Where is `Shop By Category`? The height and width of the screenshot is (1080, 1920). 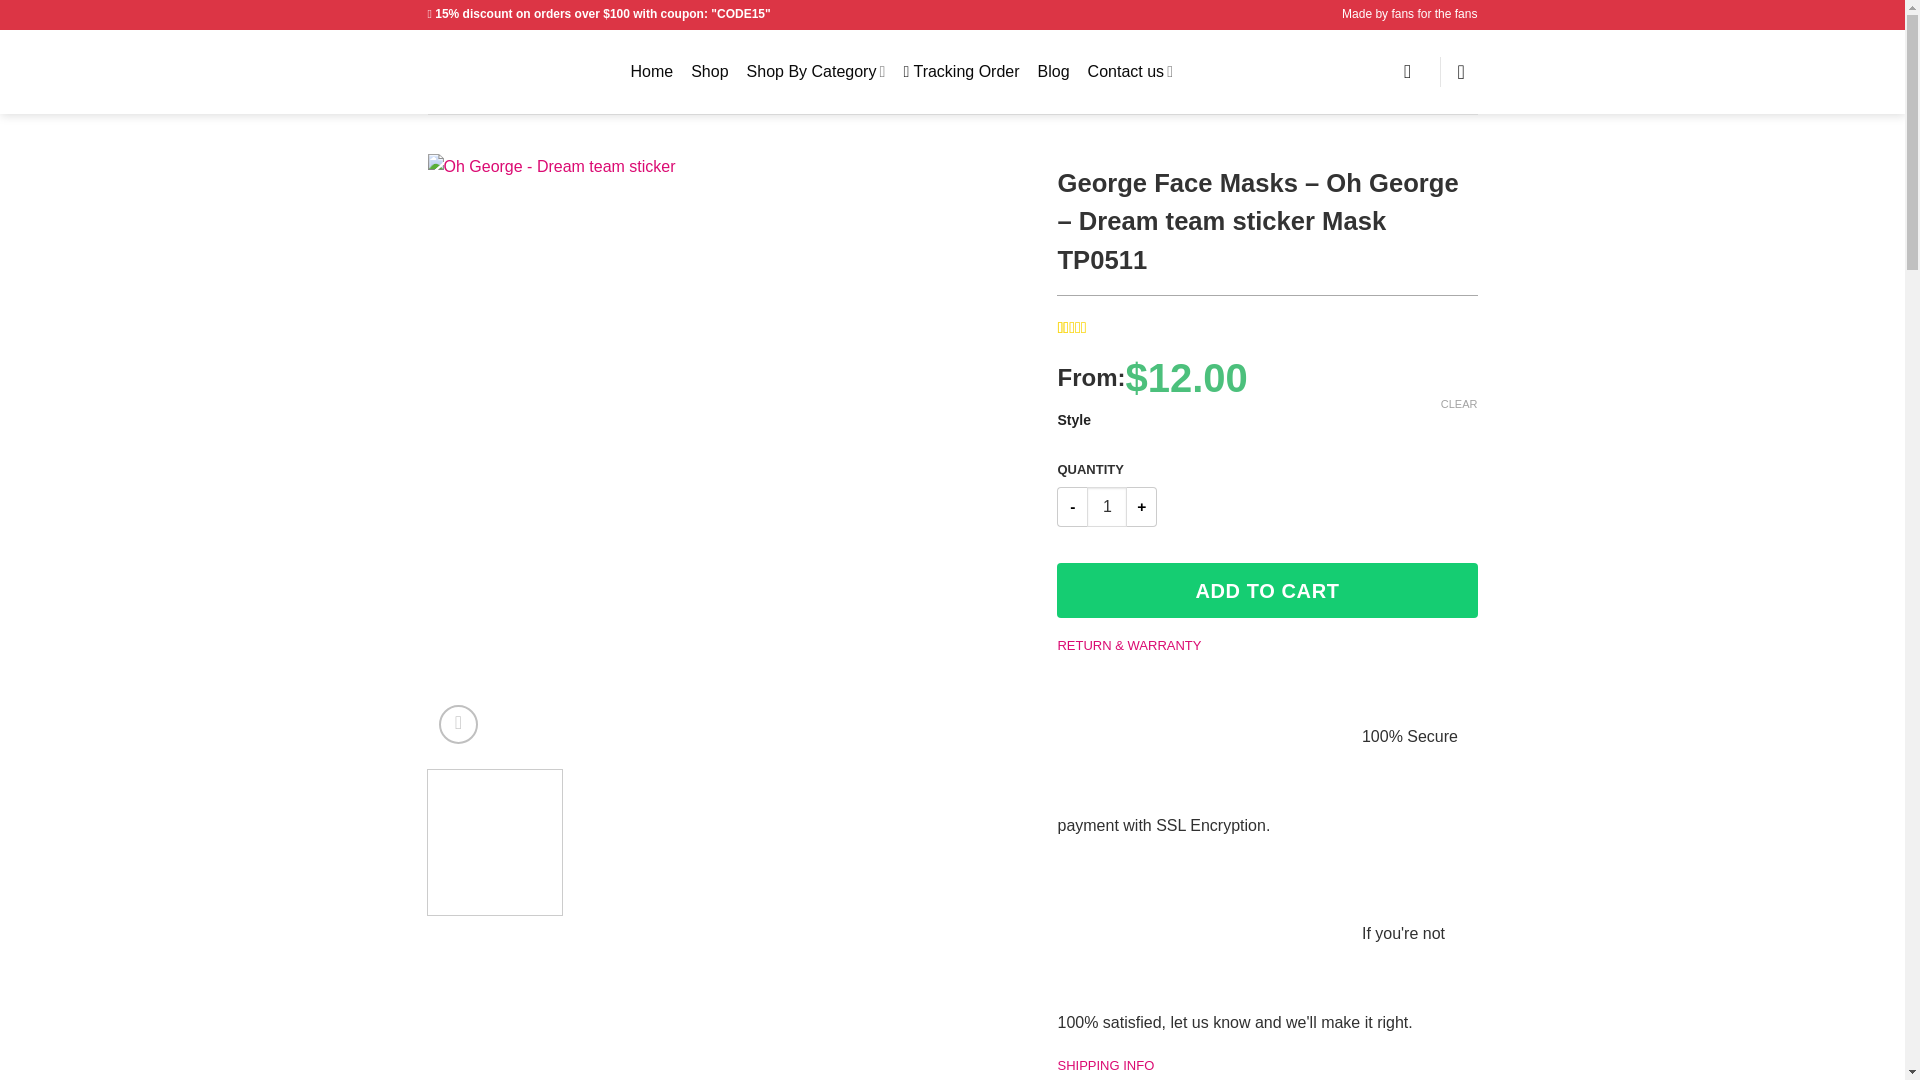
Shop By Category is located at coordinates (816, 70).